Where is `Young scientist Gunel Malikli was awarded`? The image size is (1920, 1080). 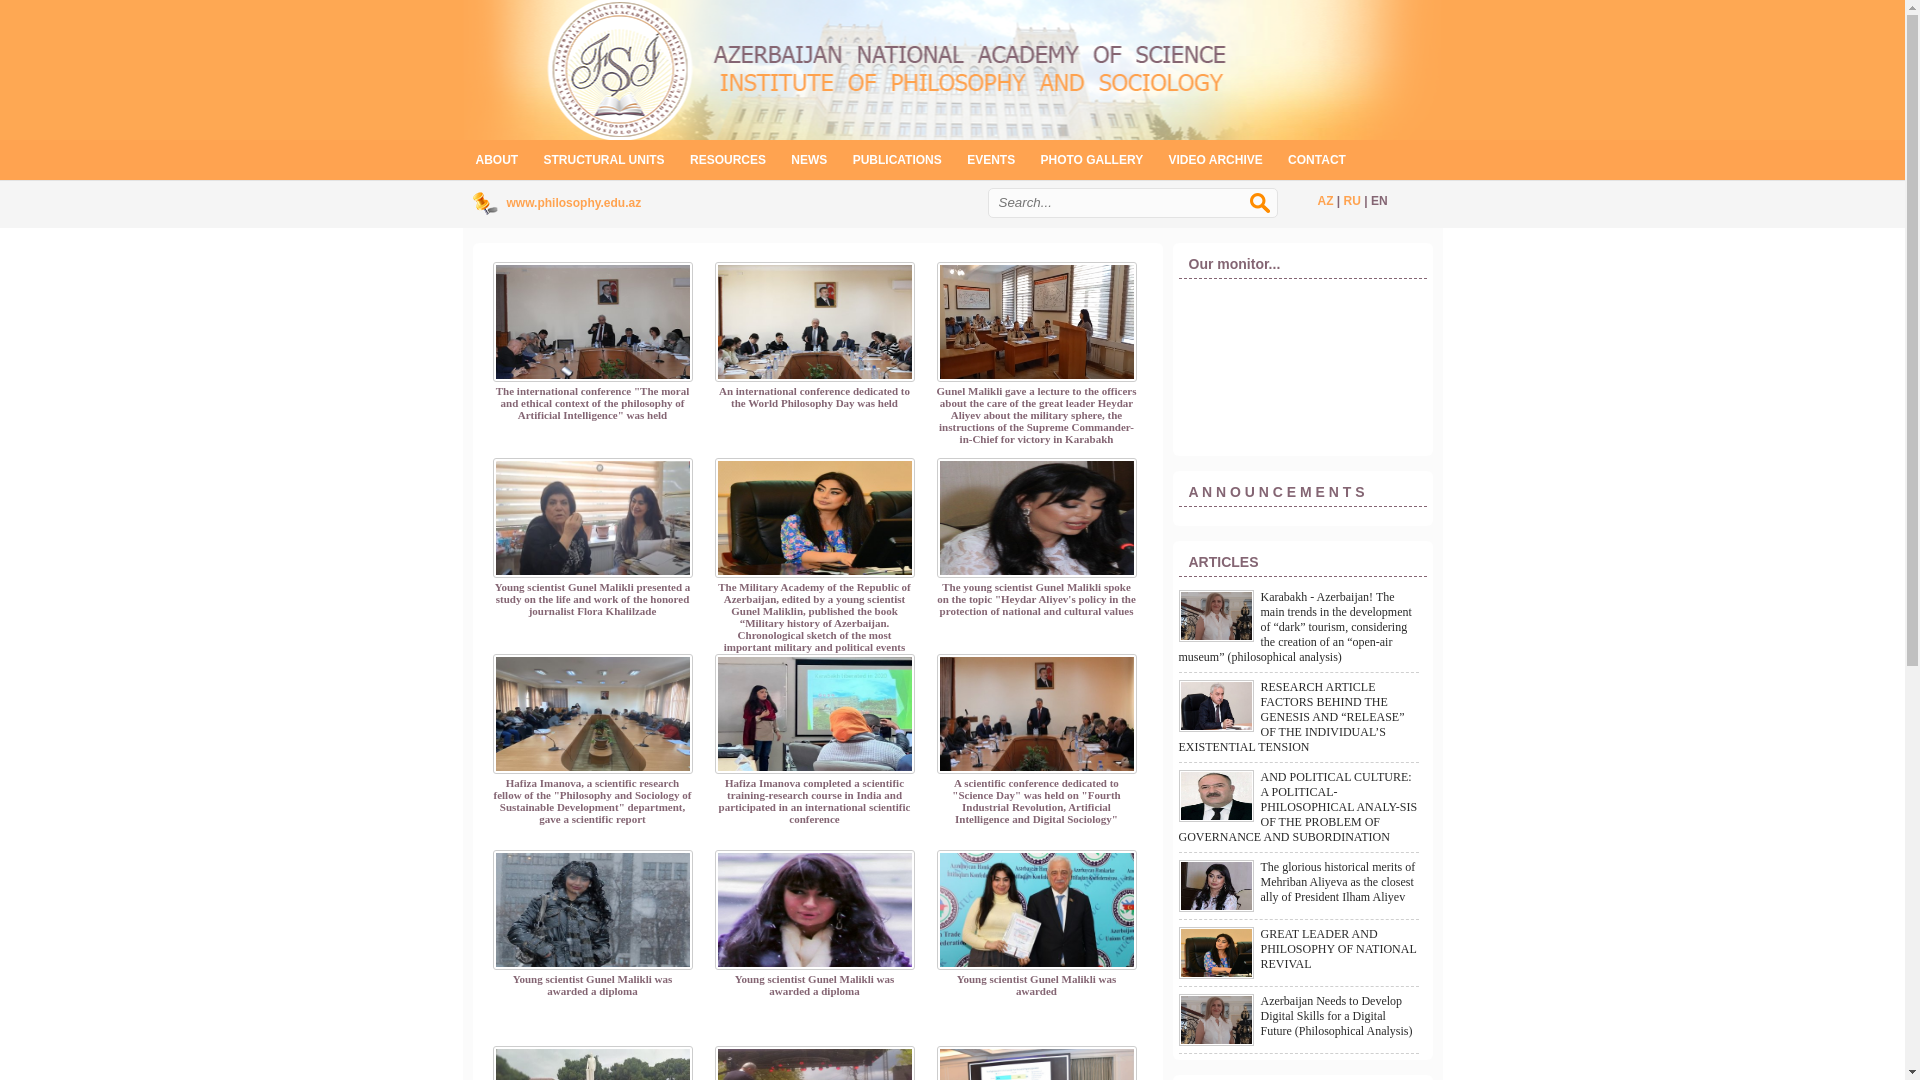 Young scientist Gunel Malikli was awarded is located at coordinates (1036, 924).